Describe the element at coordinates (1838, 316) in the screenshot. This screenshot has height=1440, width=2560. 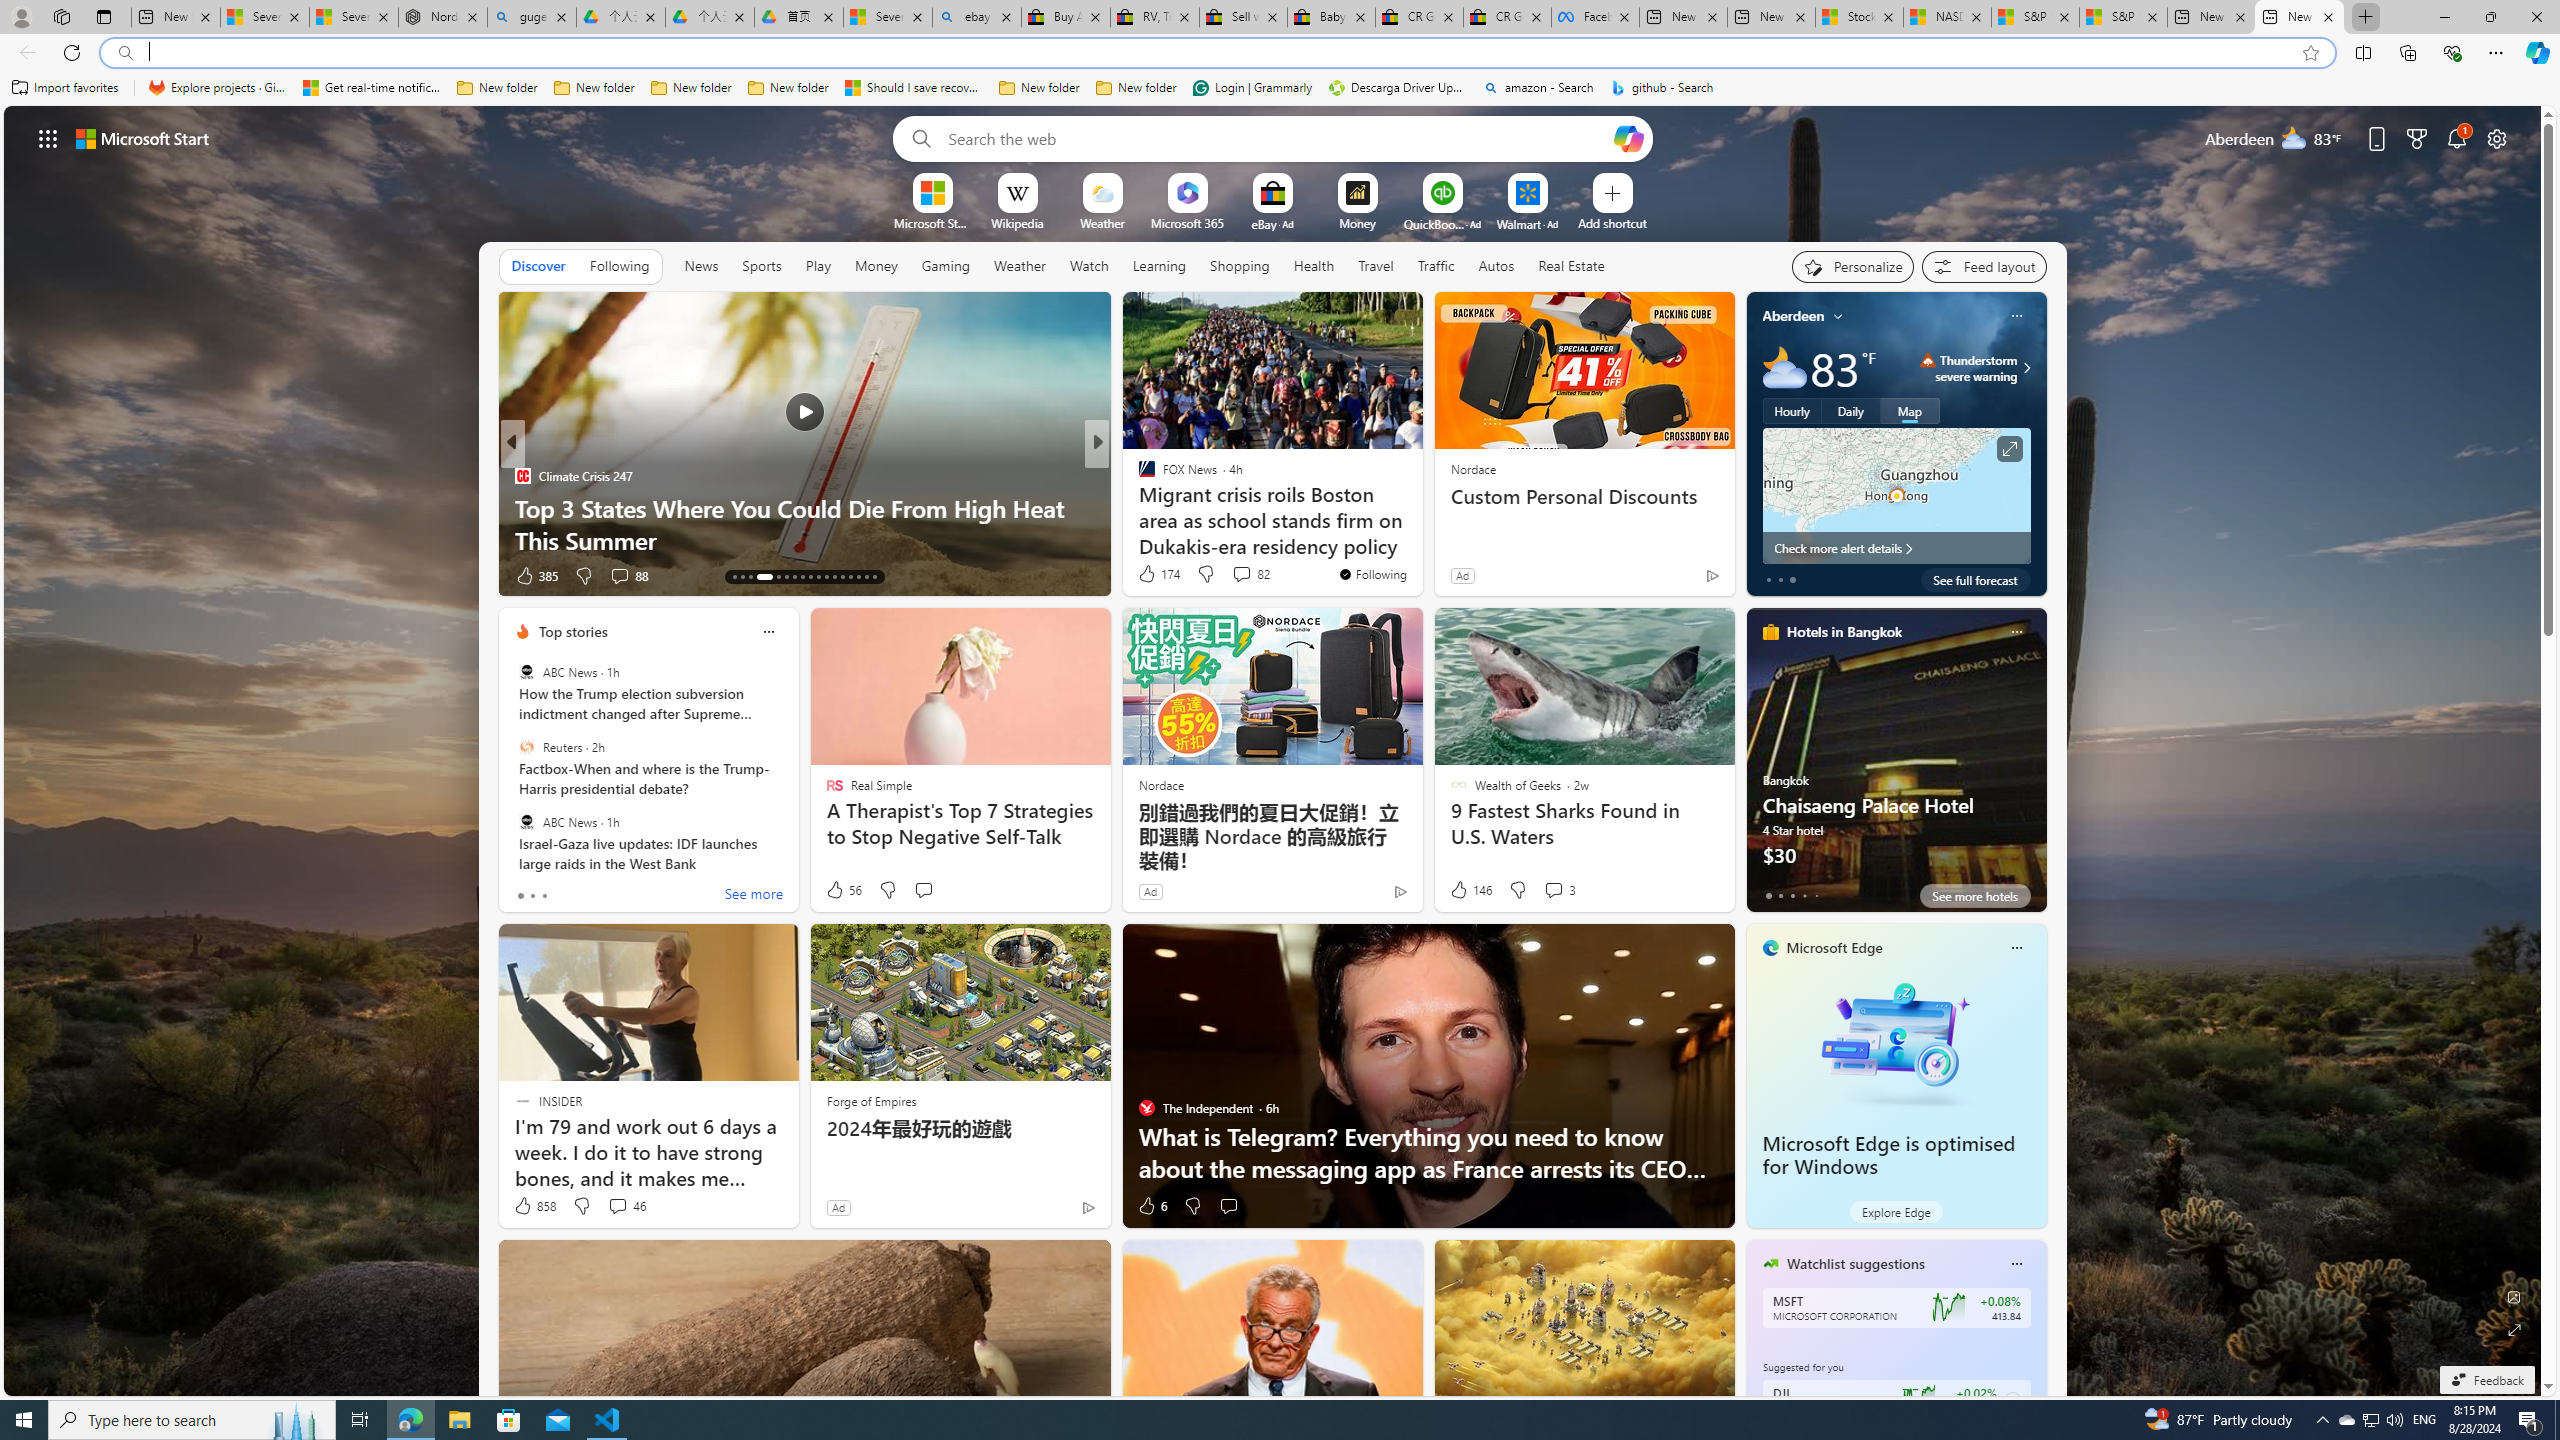
I see `My location` at that location.